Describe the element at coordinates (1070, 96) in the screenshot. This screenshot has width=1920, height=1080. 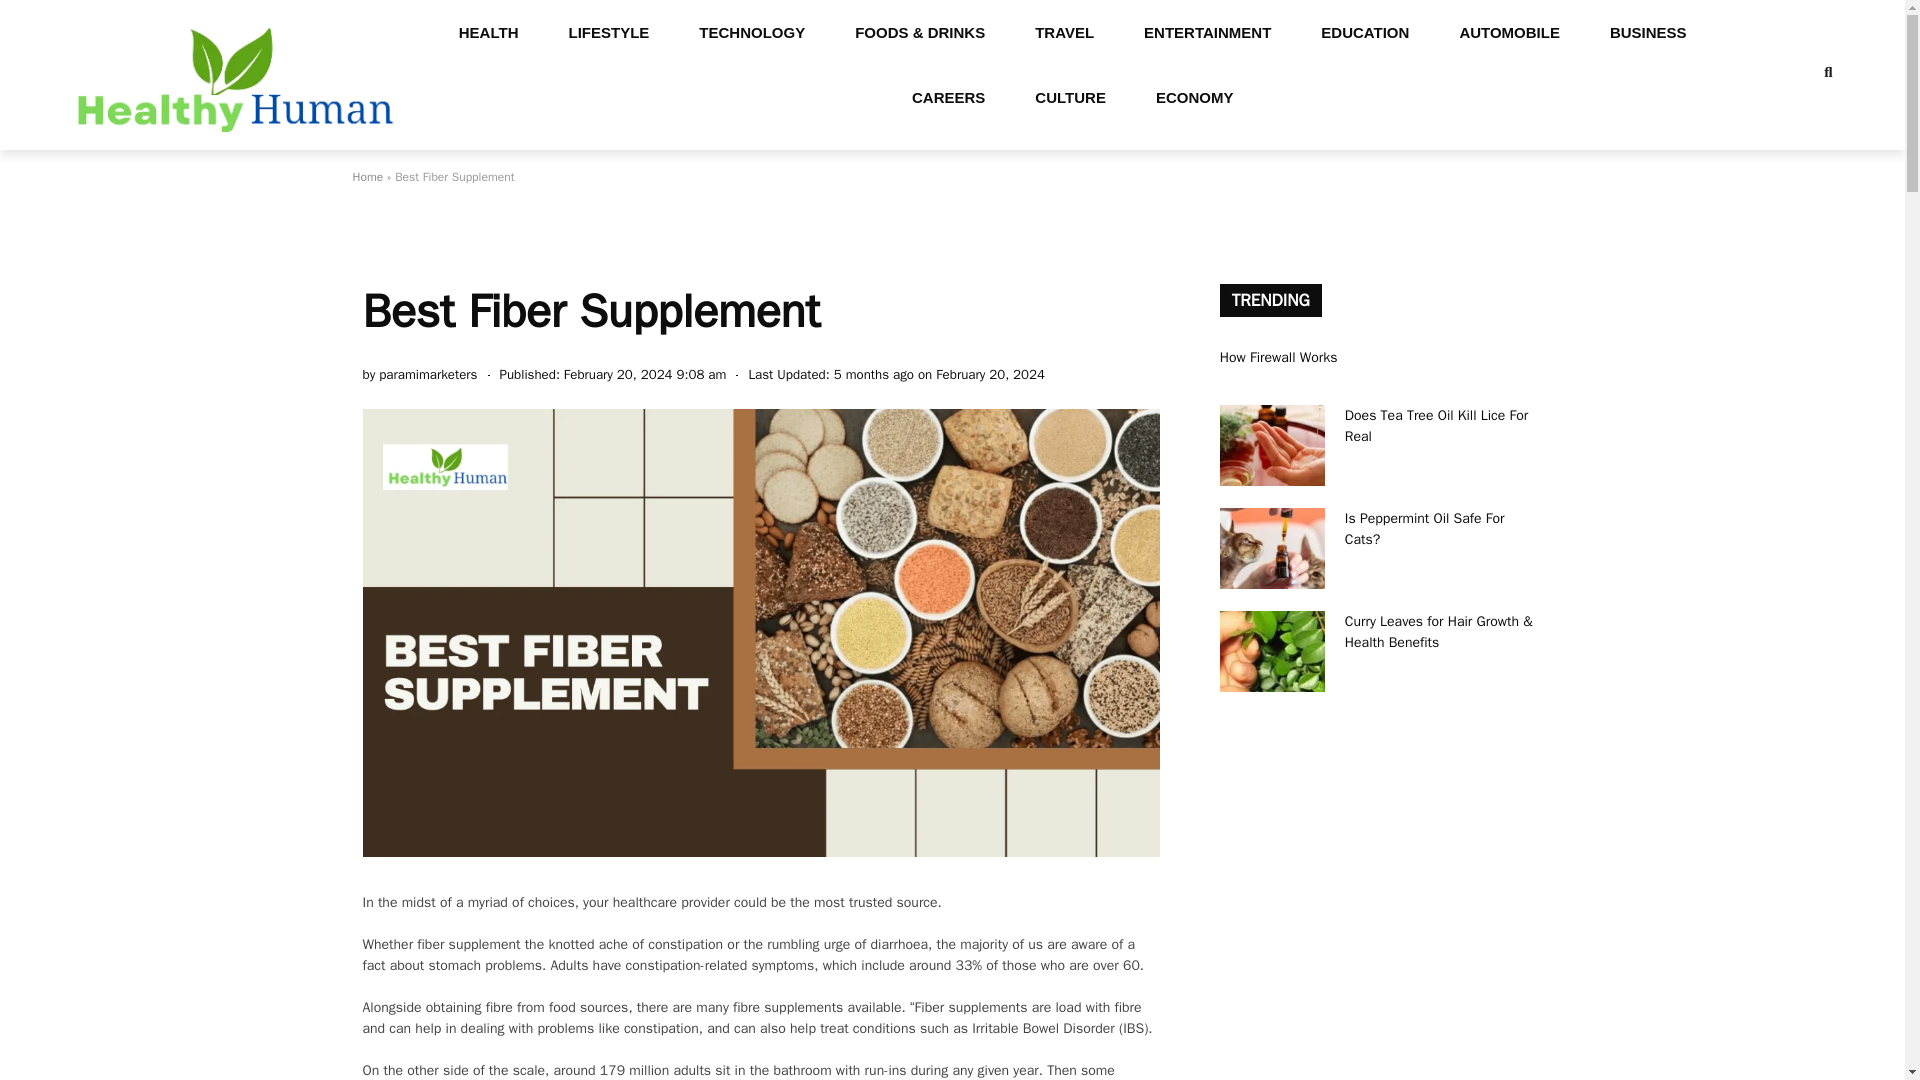
I see `CULTURE` at that location.